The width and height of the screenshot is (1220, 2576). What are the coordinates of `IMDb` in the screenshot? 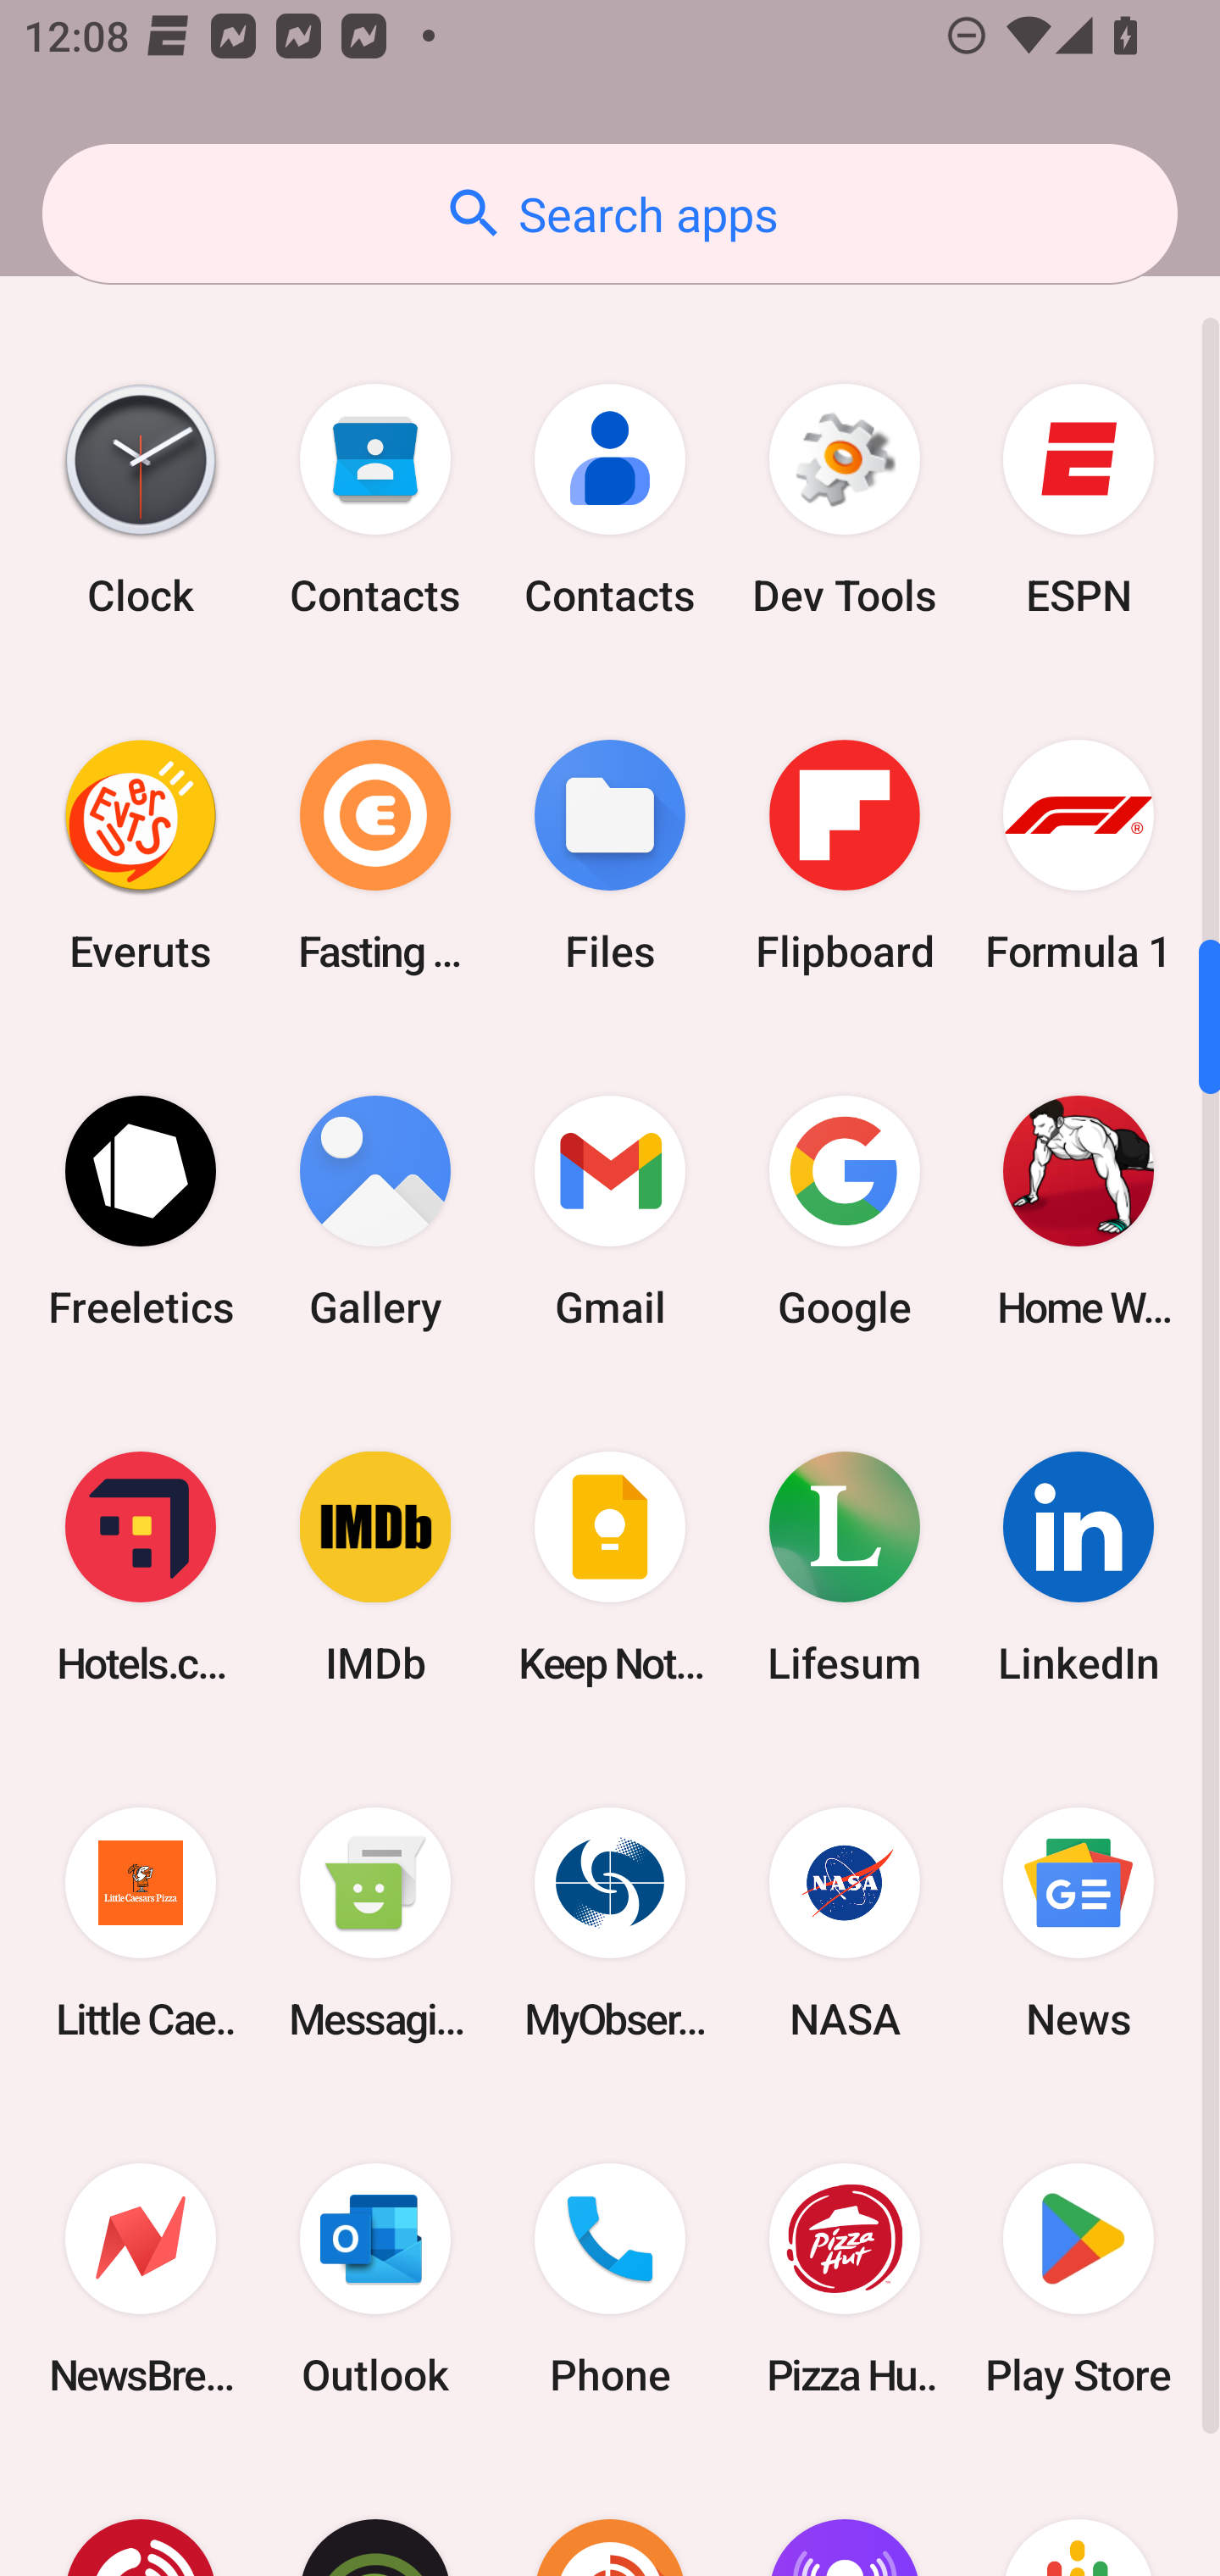 It's located at (375, 1568).